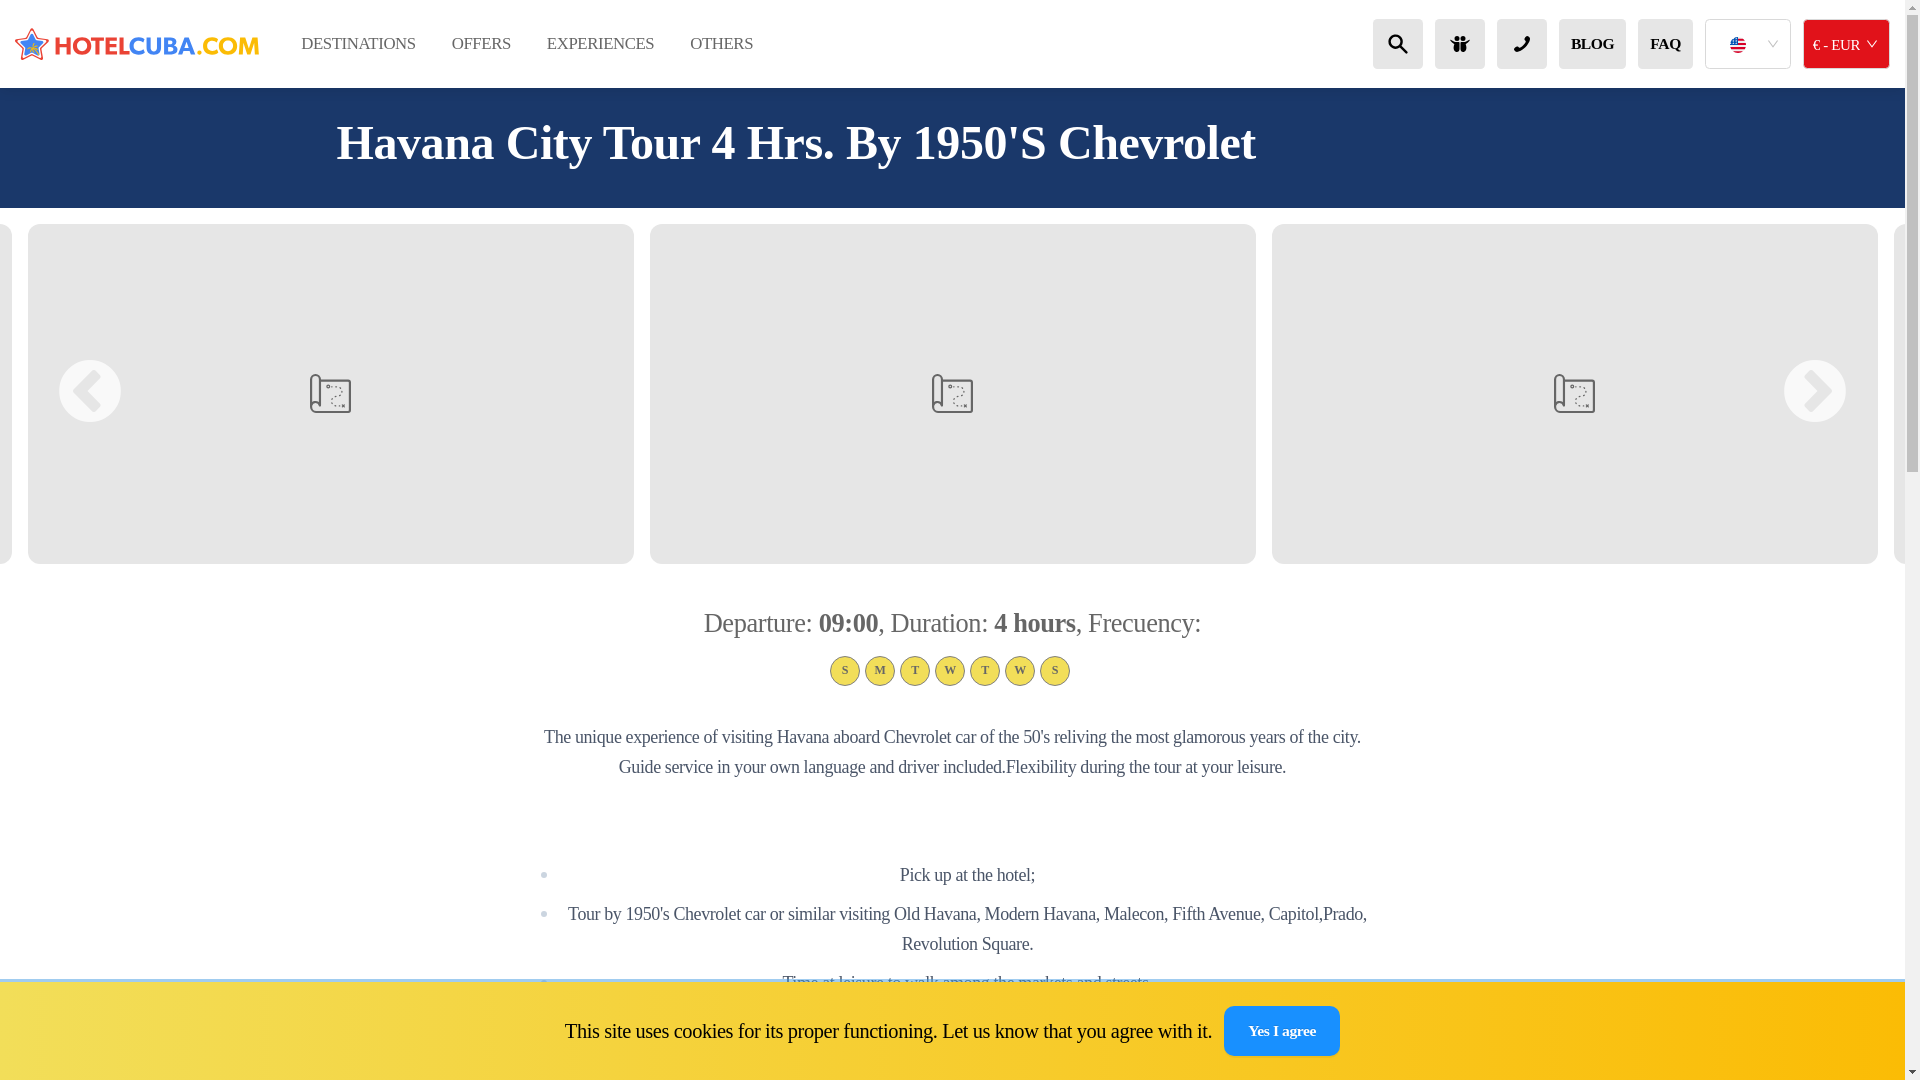  What do you see at coordinates (1814, 394) in the screenshot?
I see `Next` at bounding box center [1814, 394].